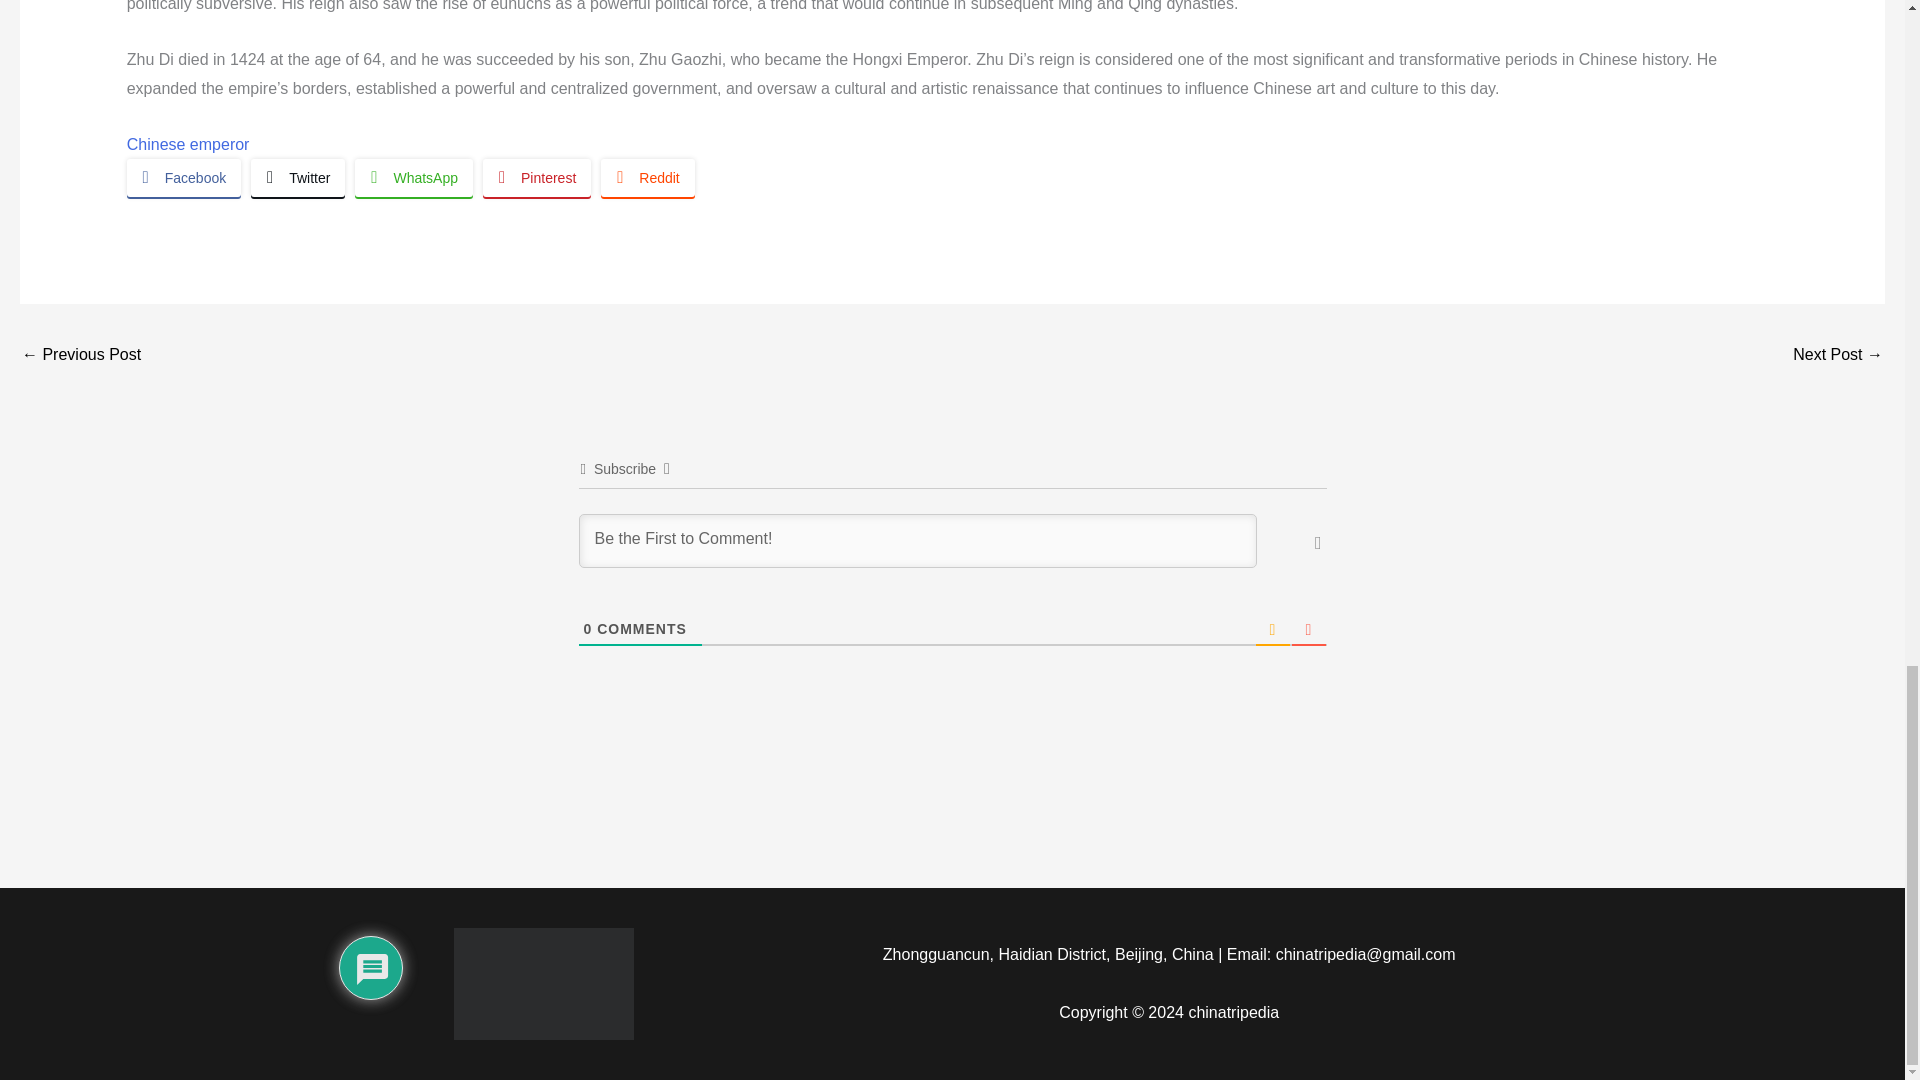  What do you see at coordinates (588, 629) in the screenshot?
I see `0` at bounding box center [588, 629].